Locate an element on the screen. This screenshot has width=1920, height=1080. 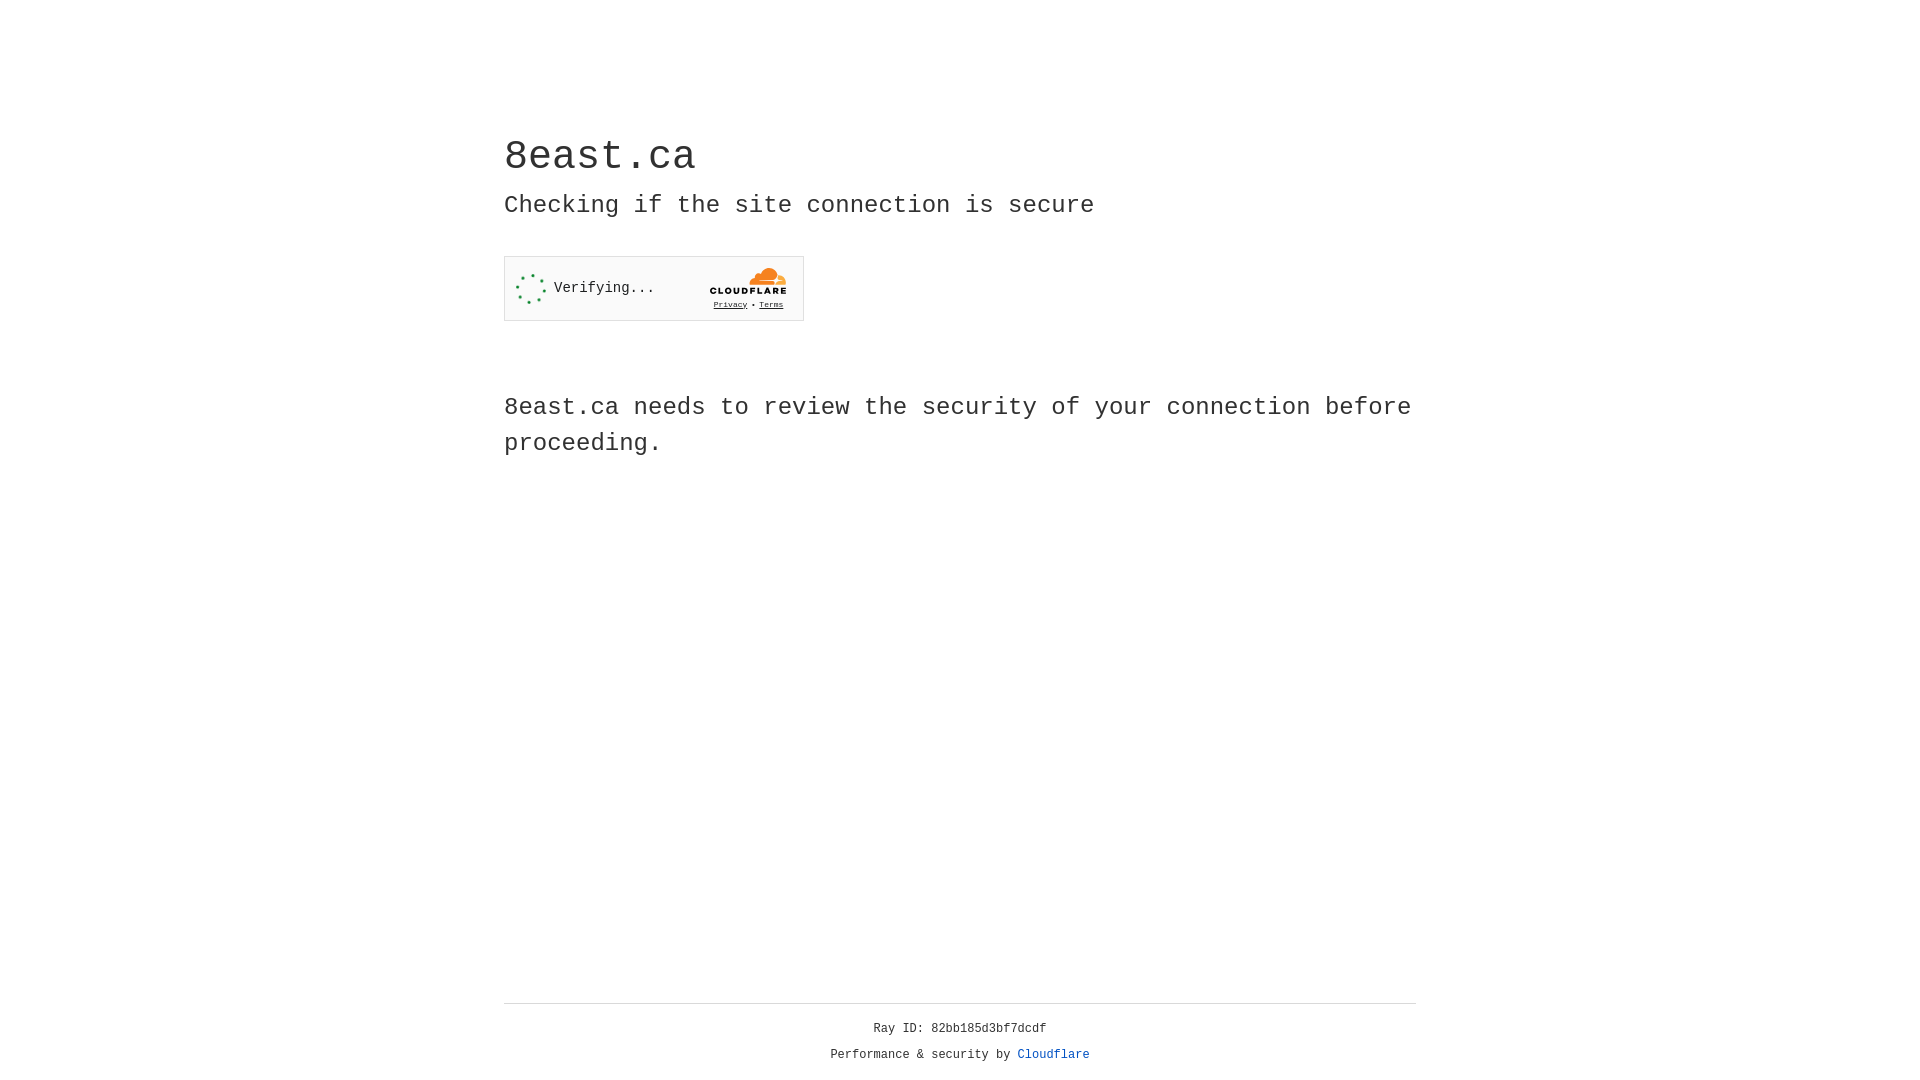
Widget containing a Cloudflare security challenge is located at coordinates (654, 288).